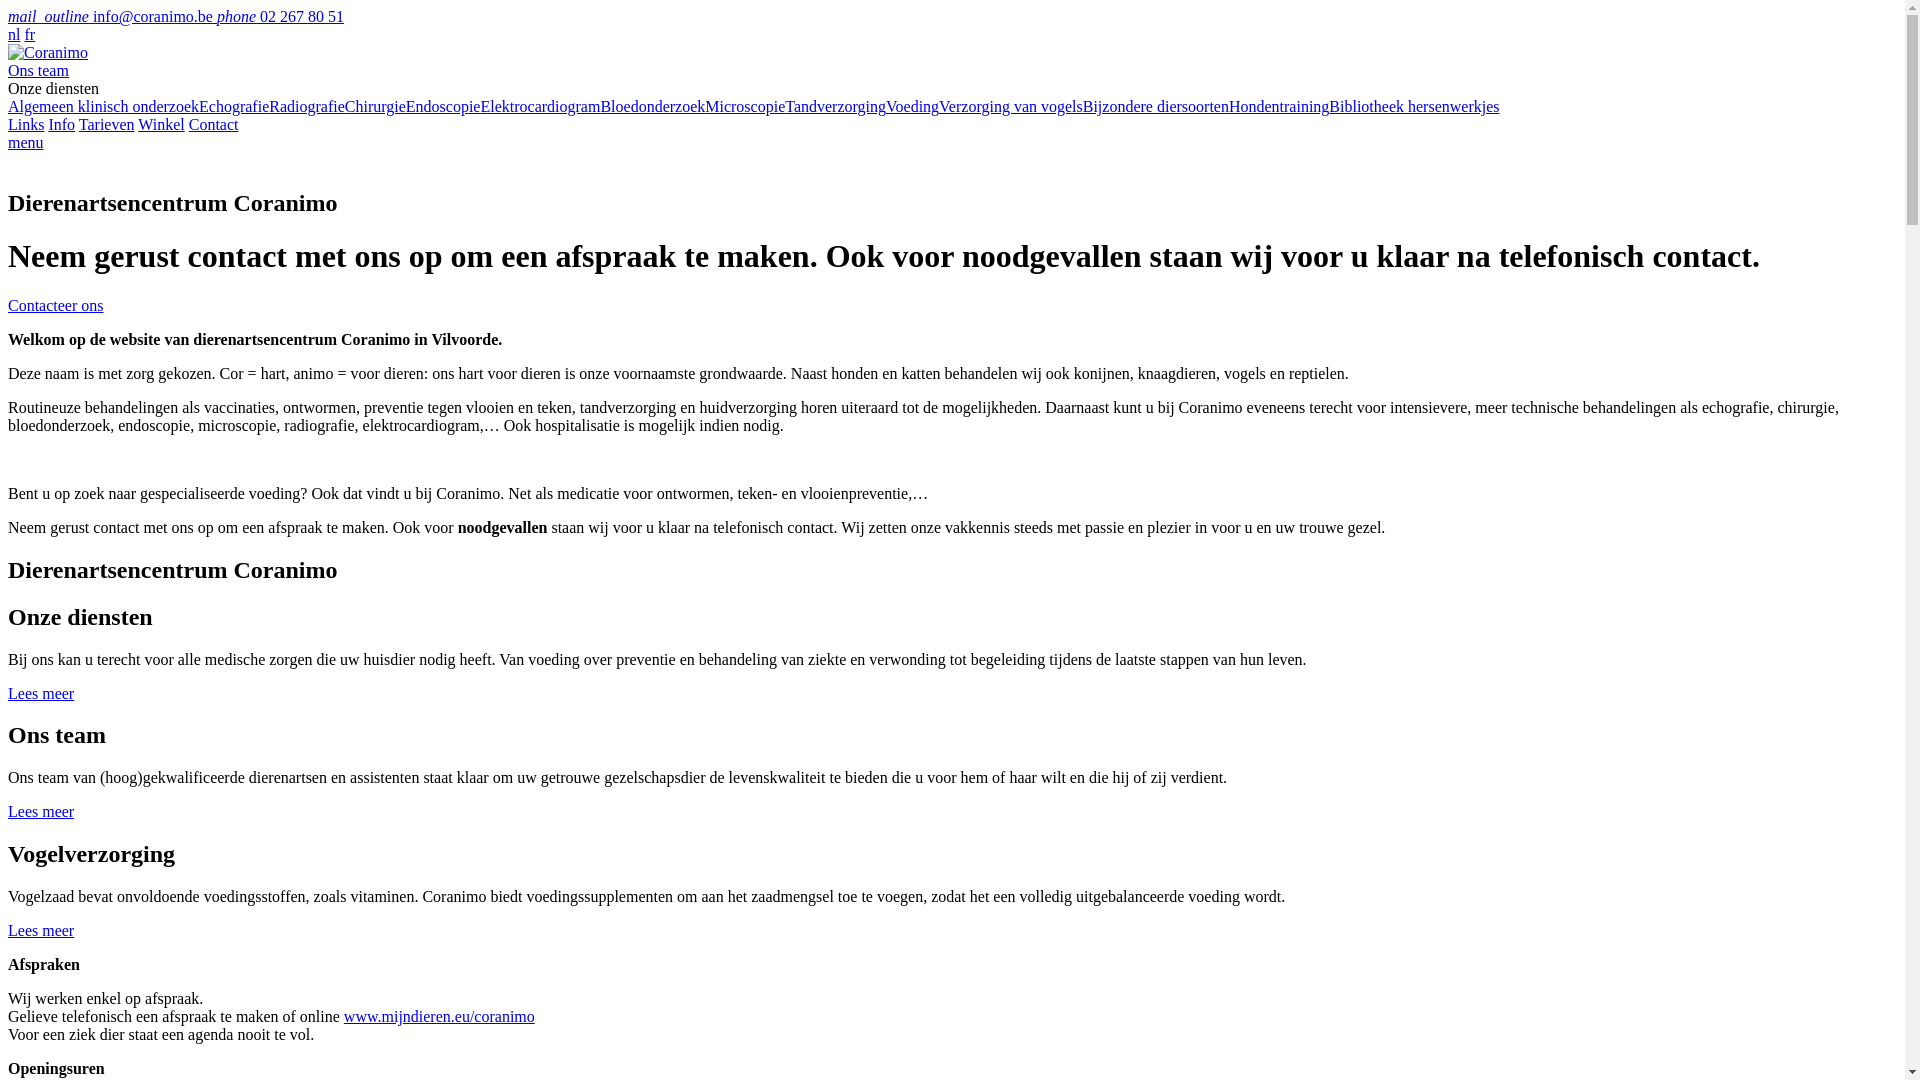 The width and height of the screenshot is (1920, 1080). I want to click on Tandverzorging, so click(836, 106).